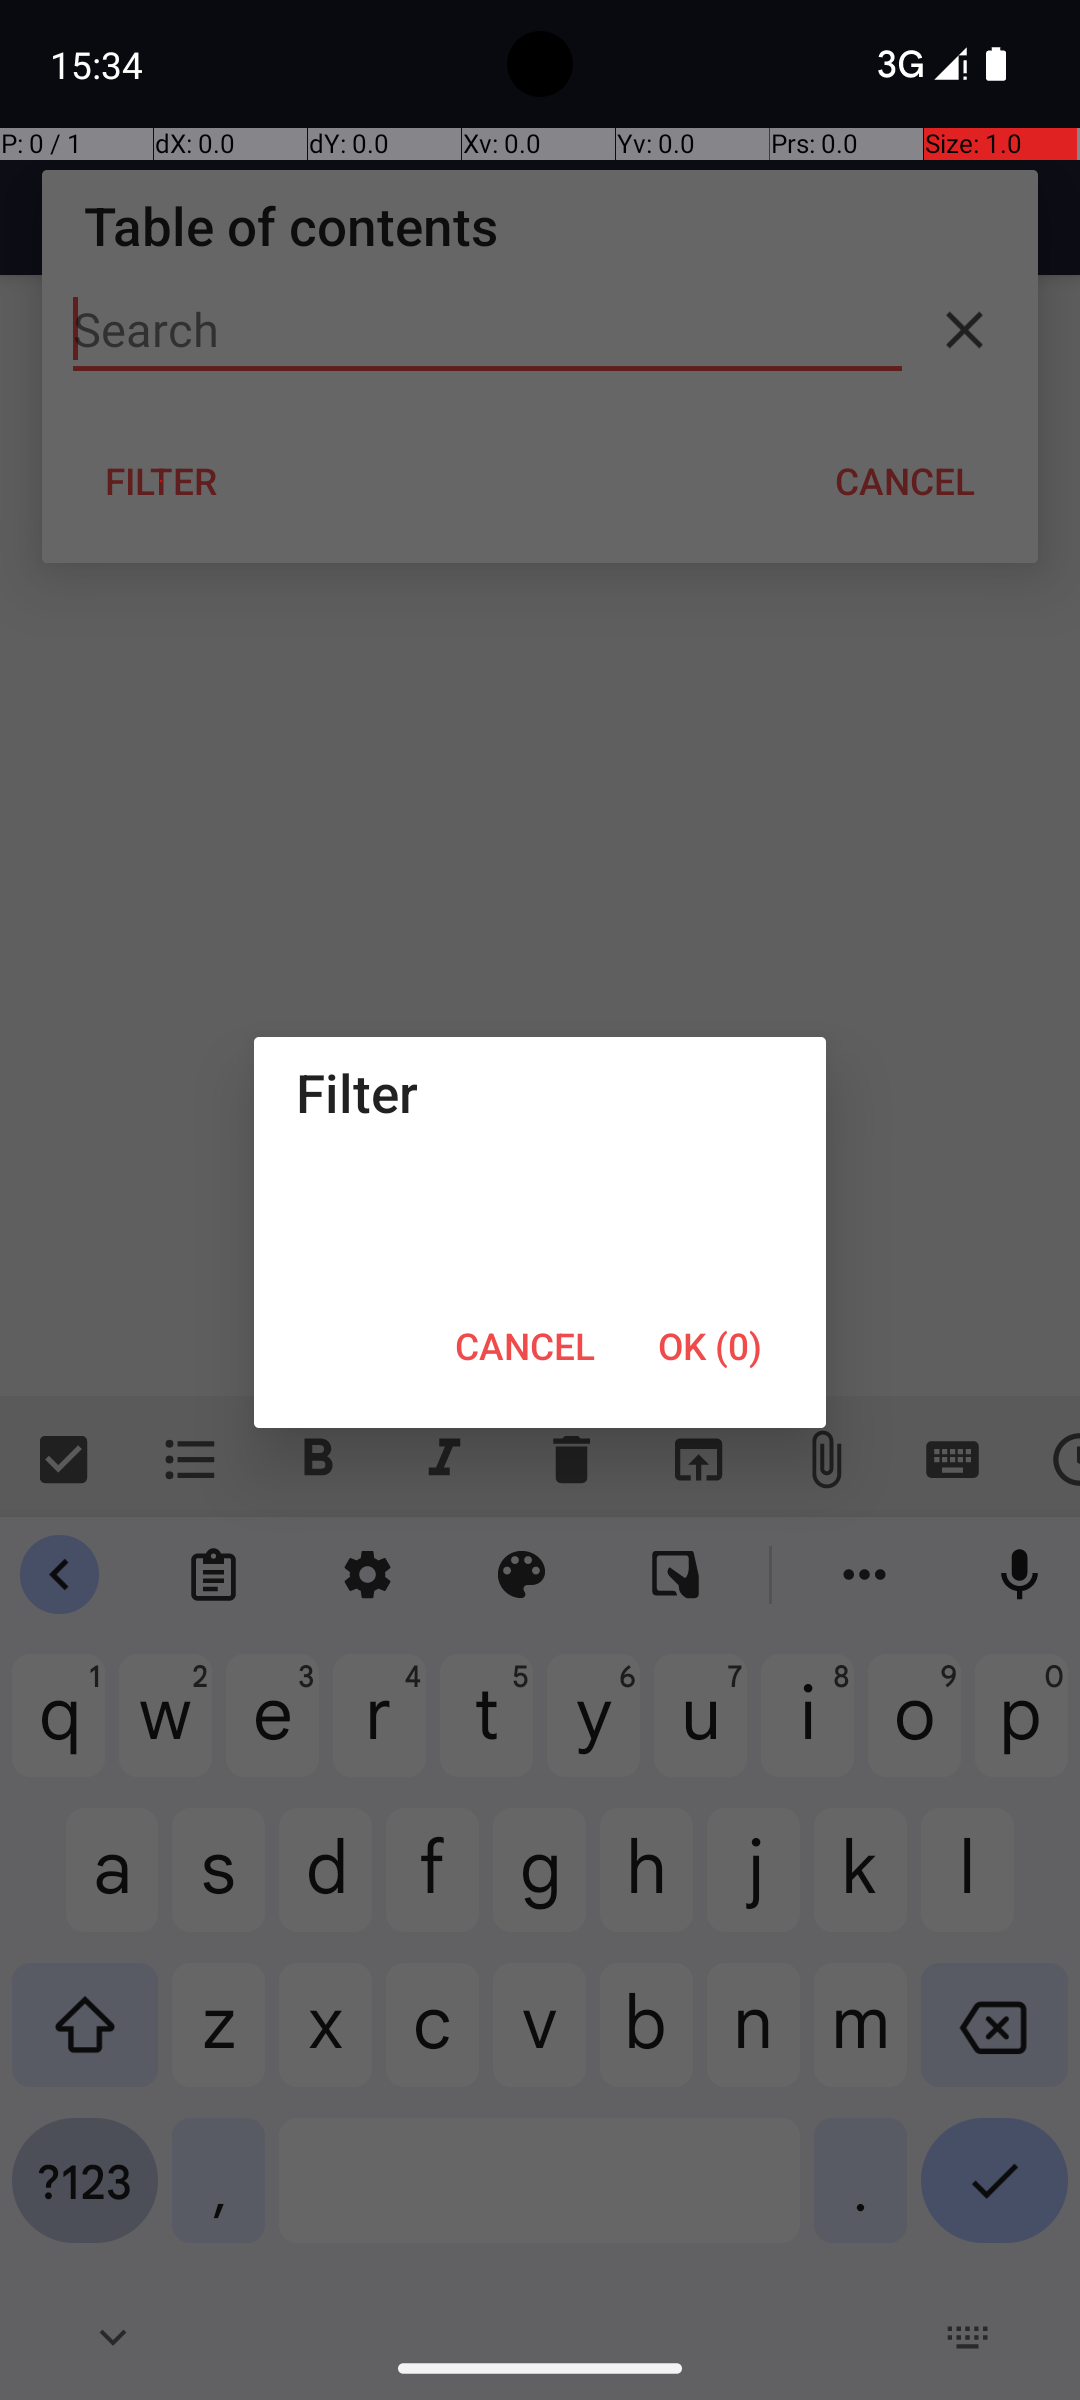  I want to click on OK (0), so click(710, 1346).